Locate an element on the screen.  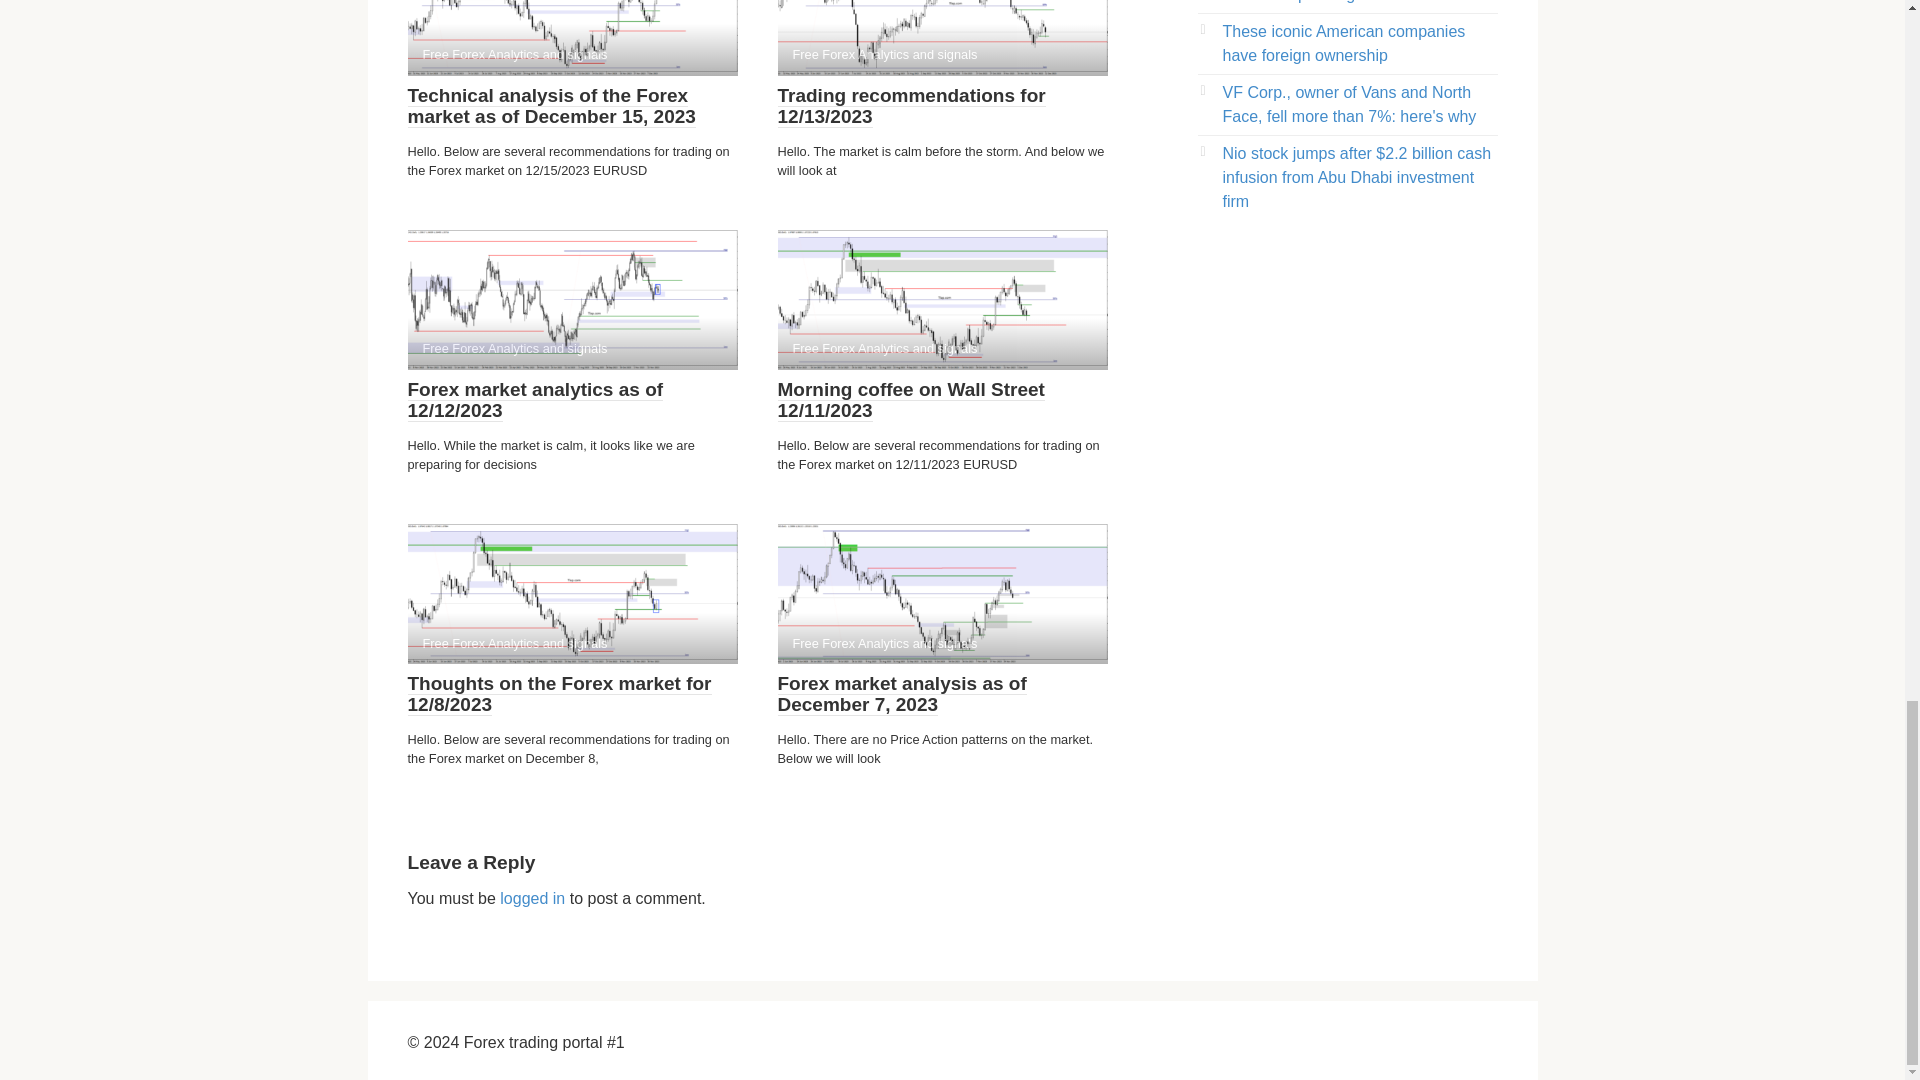
Free Forex Analytics and signals is located at coordinates (572, 594).